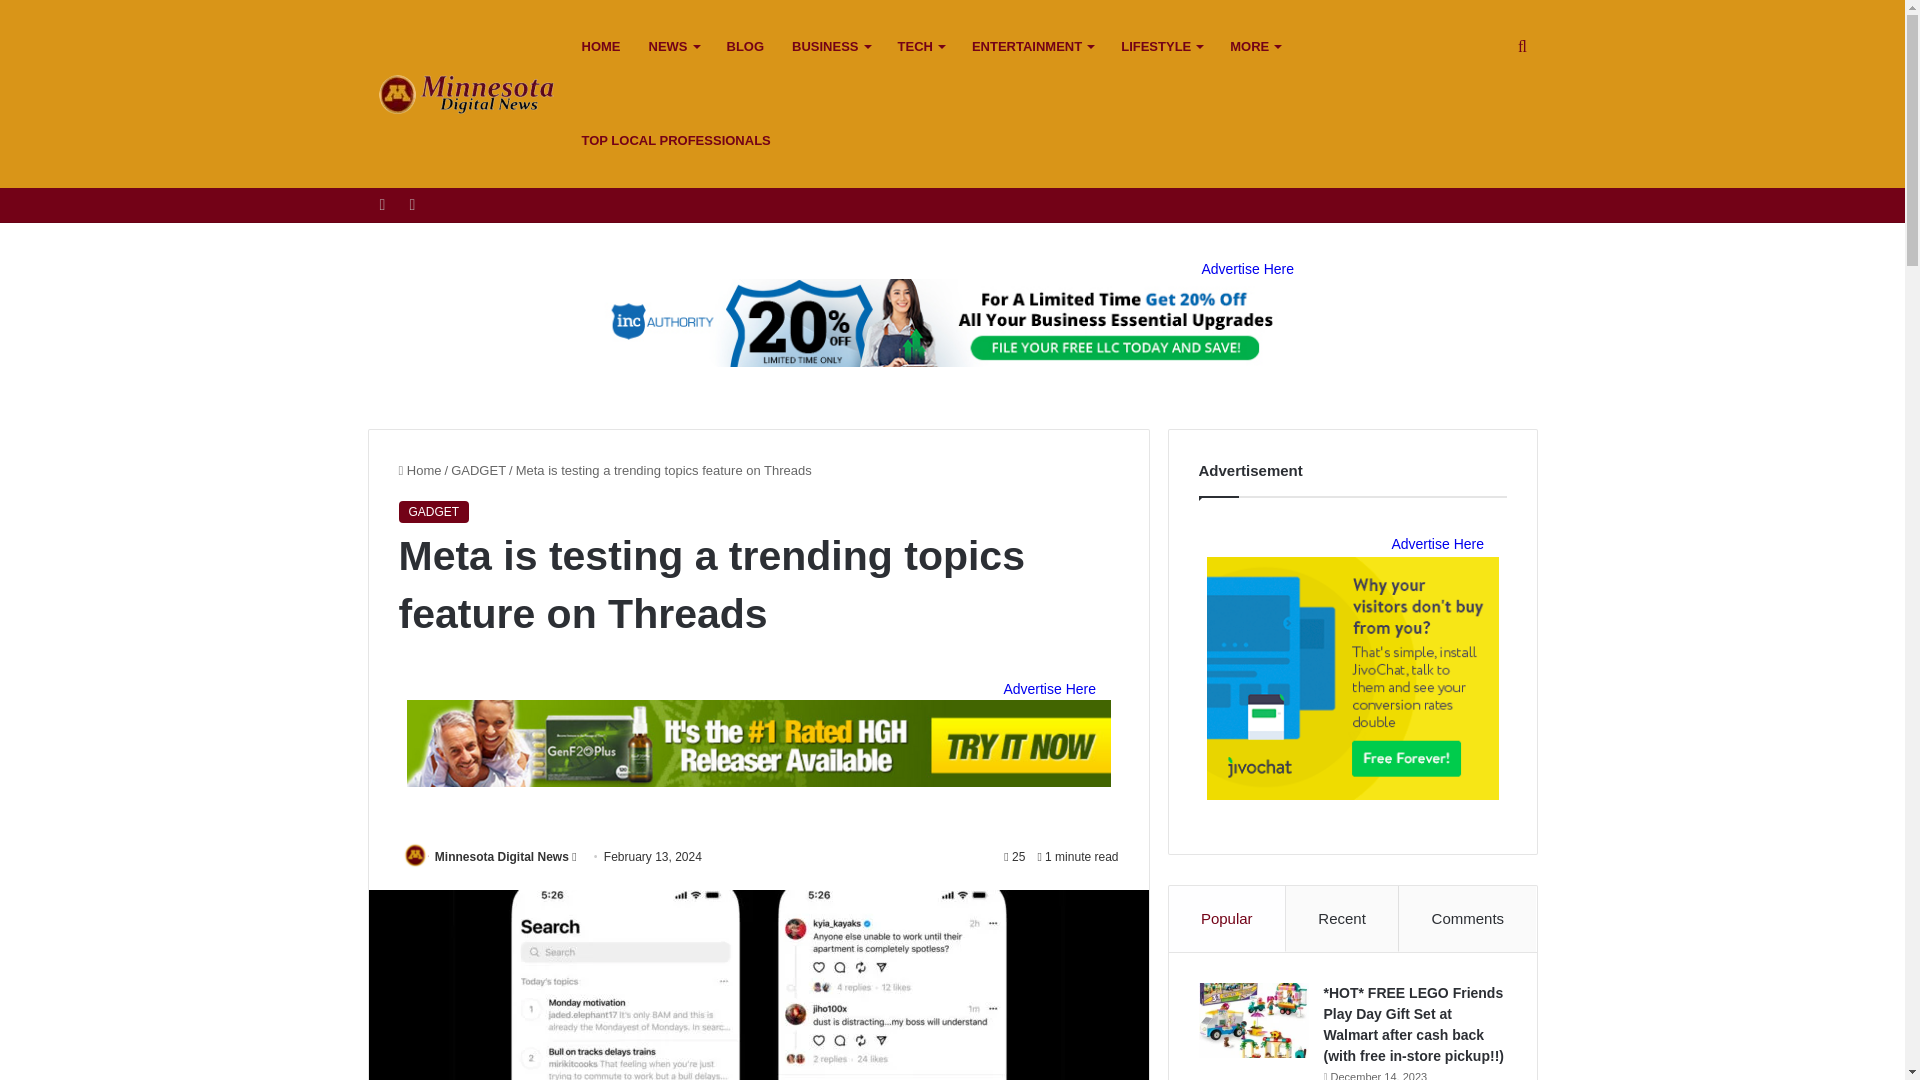  I want to click on Minnesota Digital News, so click(468, 93).